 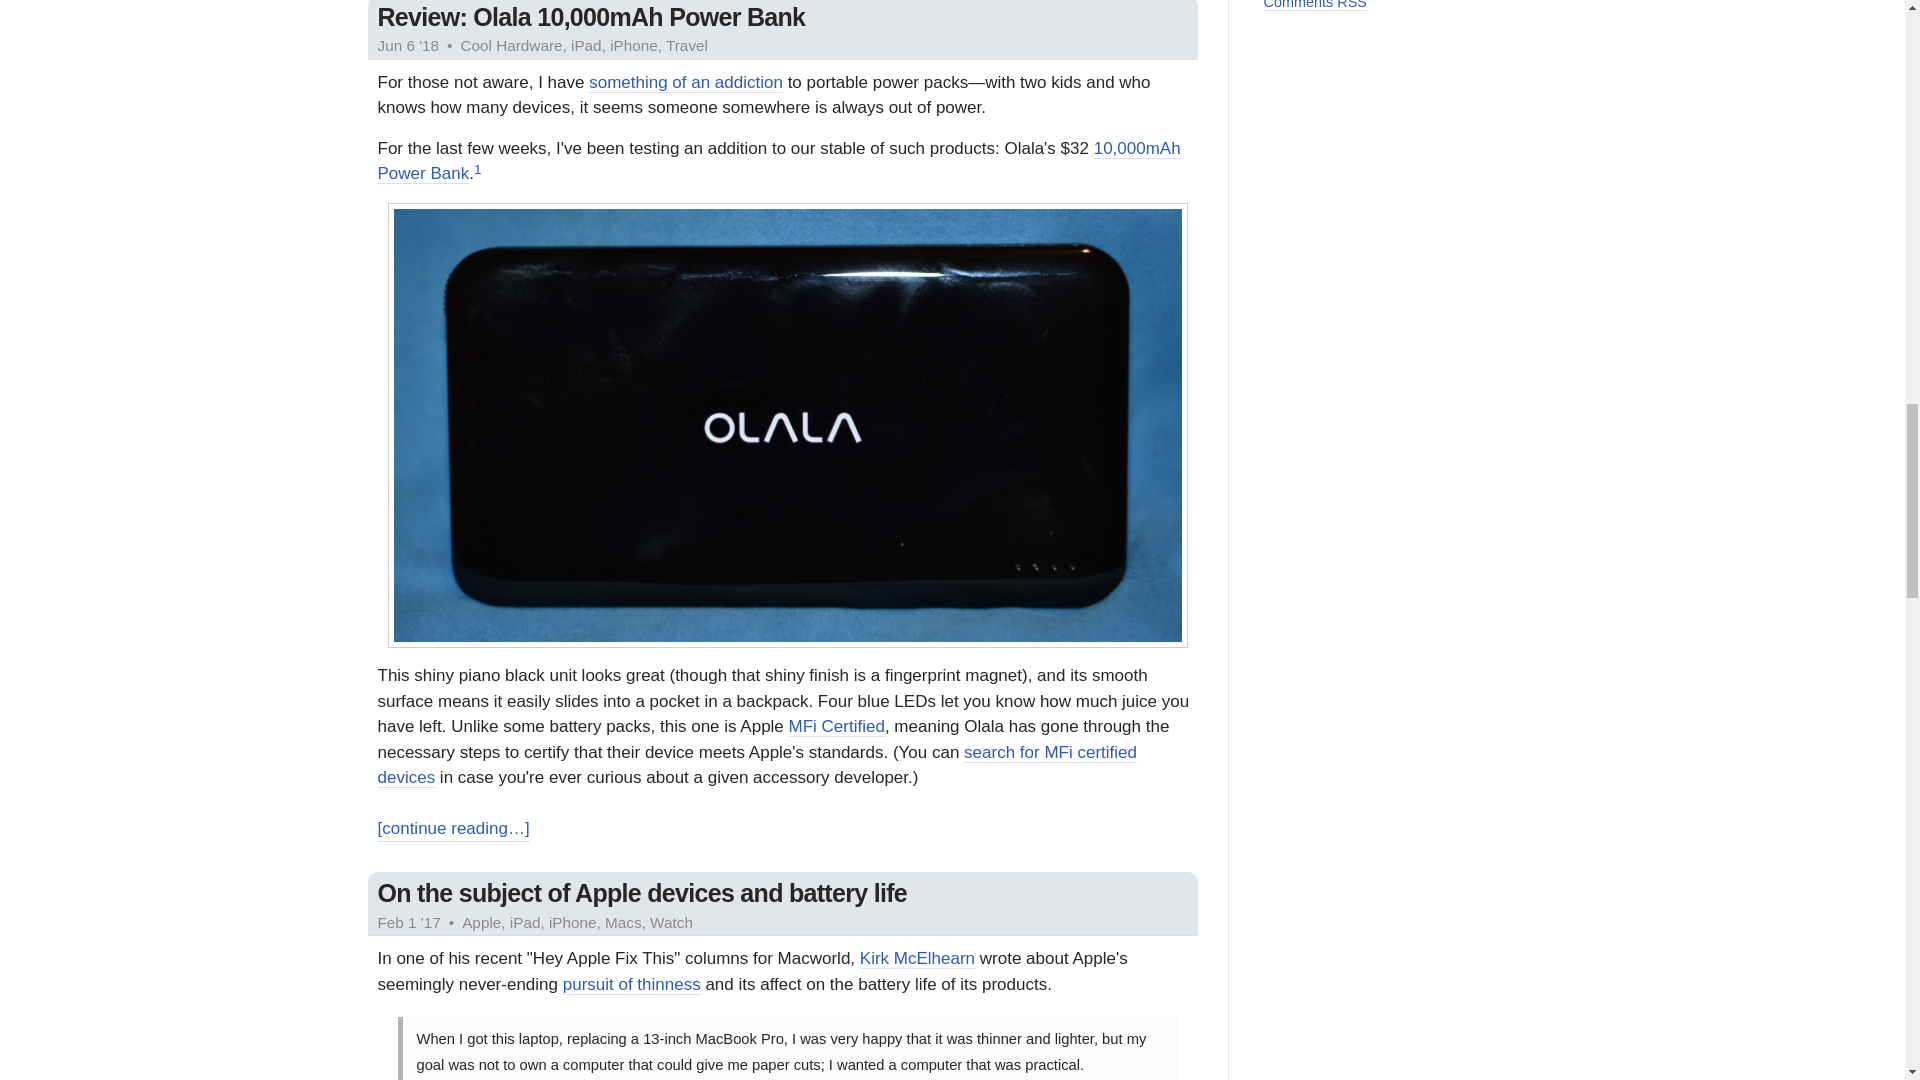 What do you see at coordinates (573, 922) in the screenshot?
I see `iPhone` at bounding box center [573, 922].